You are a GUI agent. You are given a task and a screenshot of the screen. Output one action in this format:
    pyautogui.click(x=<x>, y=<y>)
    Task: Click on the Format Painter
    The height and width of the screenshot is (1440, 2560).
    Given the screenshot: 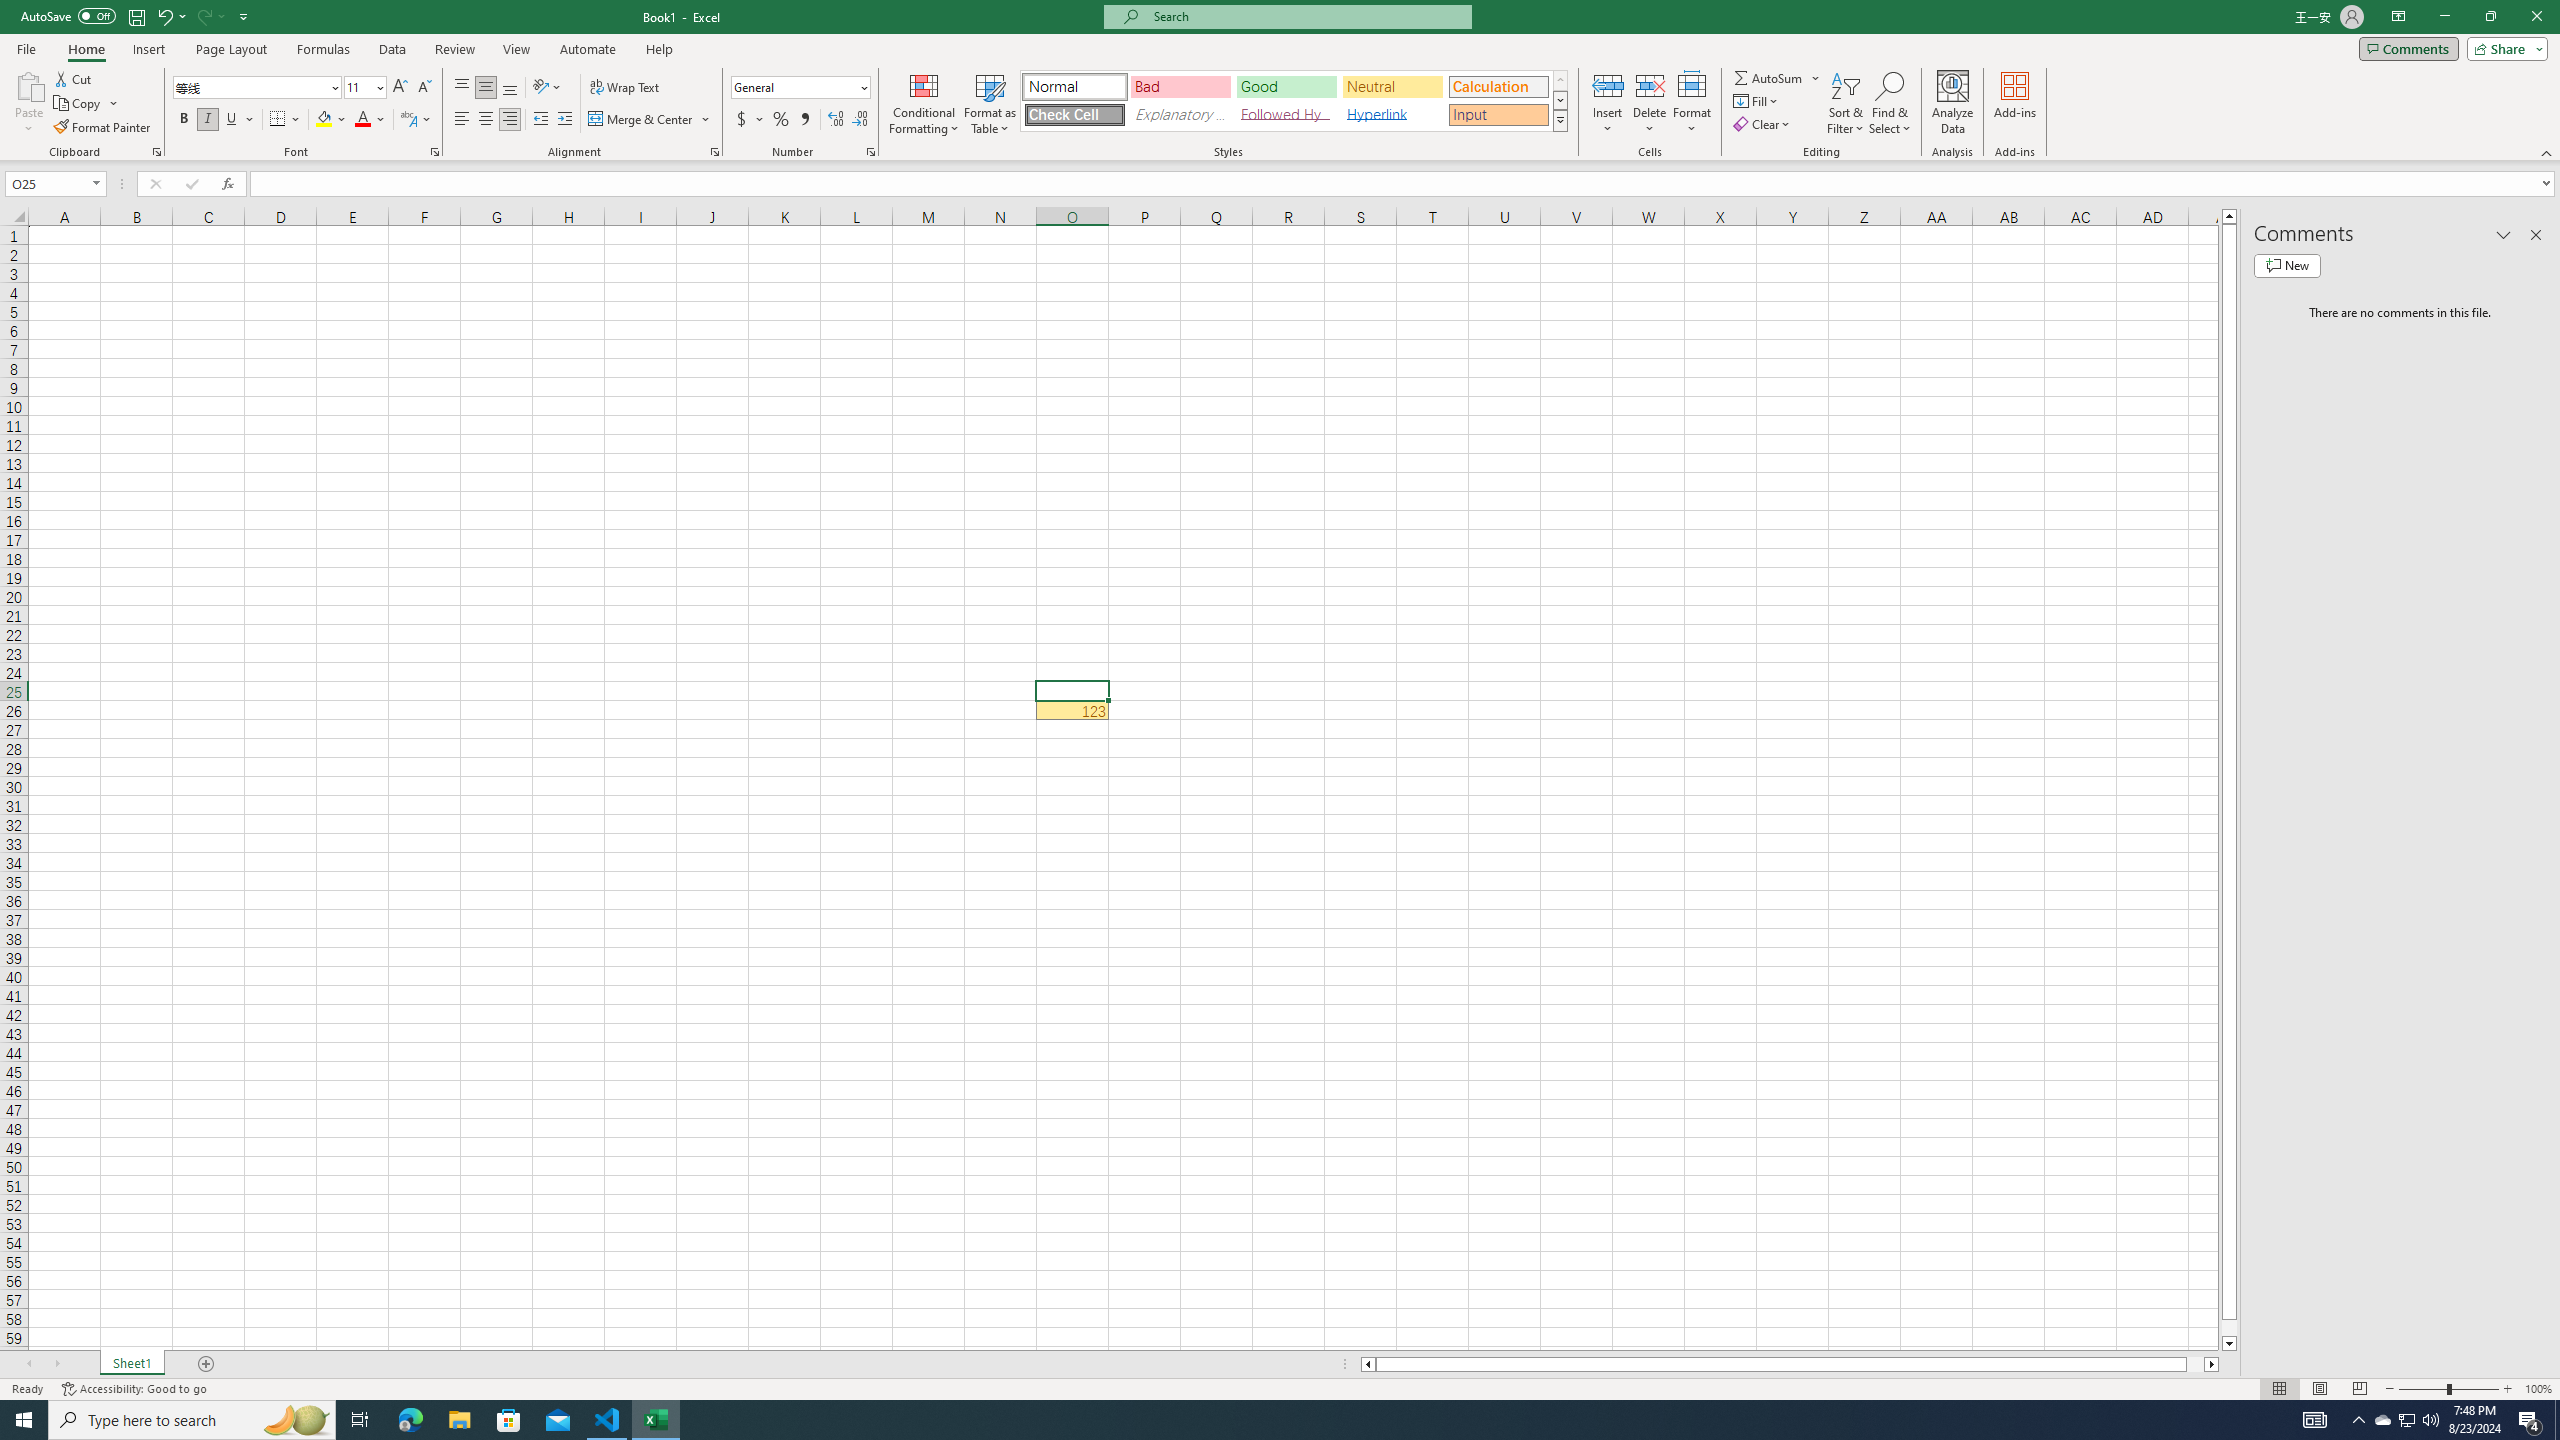 What is the action you would take?
    pyautogui.click(x=104, y=128)
    